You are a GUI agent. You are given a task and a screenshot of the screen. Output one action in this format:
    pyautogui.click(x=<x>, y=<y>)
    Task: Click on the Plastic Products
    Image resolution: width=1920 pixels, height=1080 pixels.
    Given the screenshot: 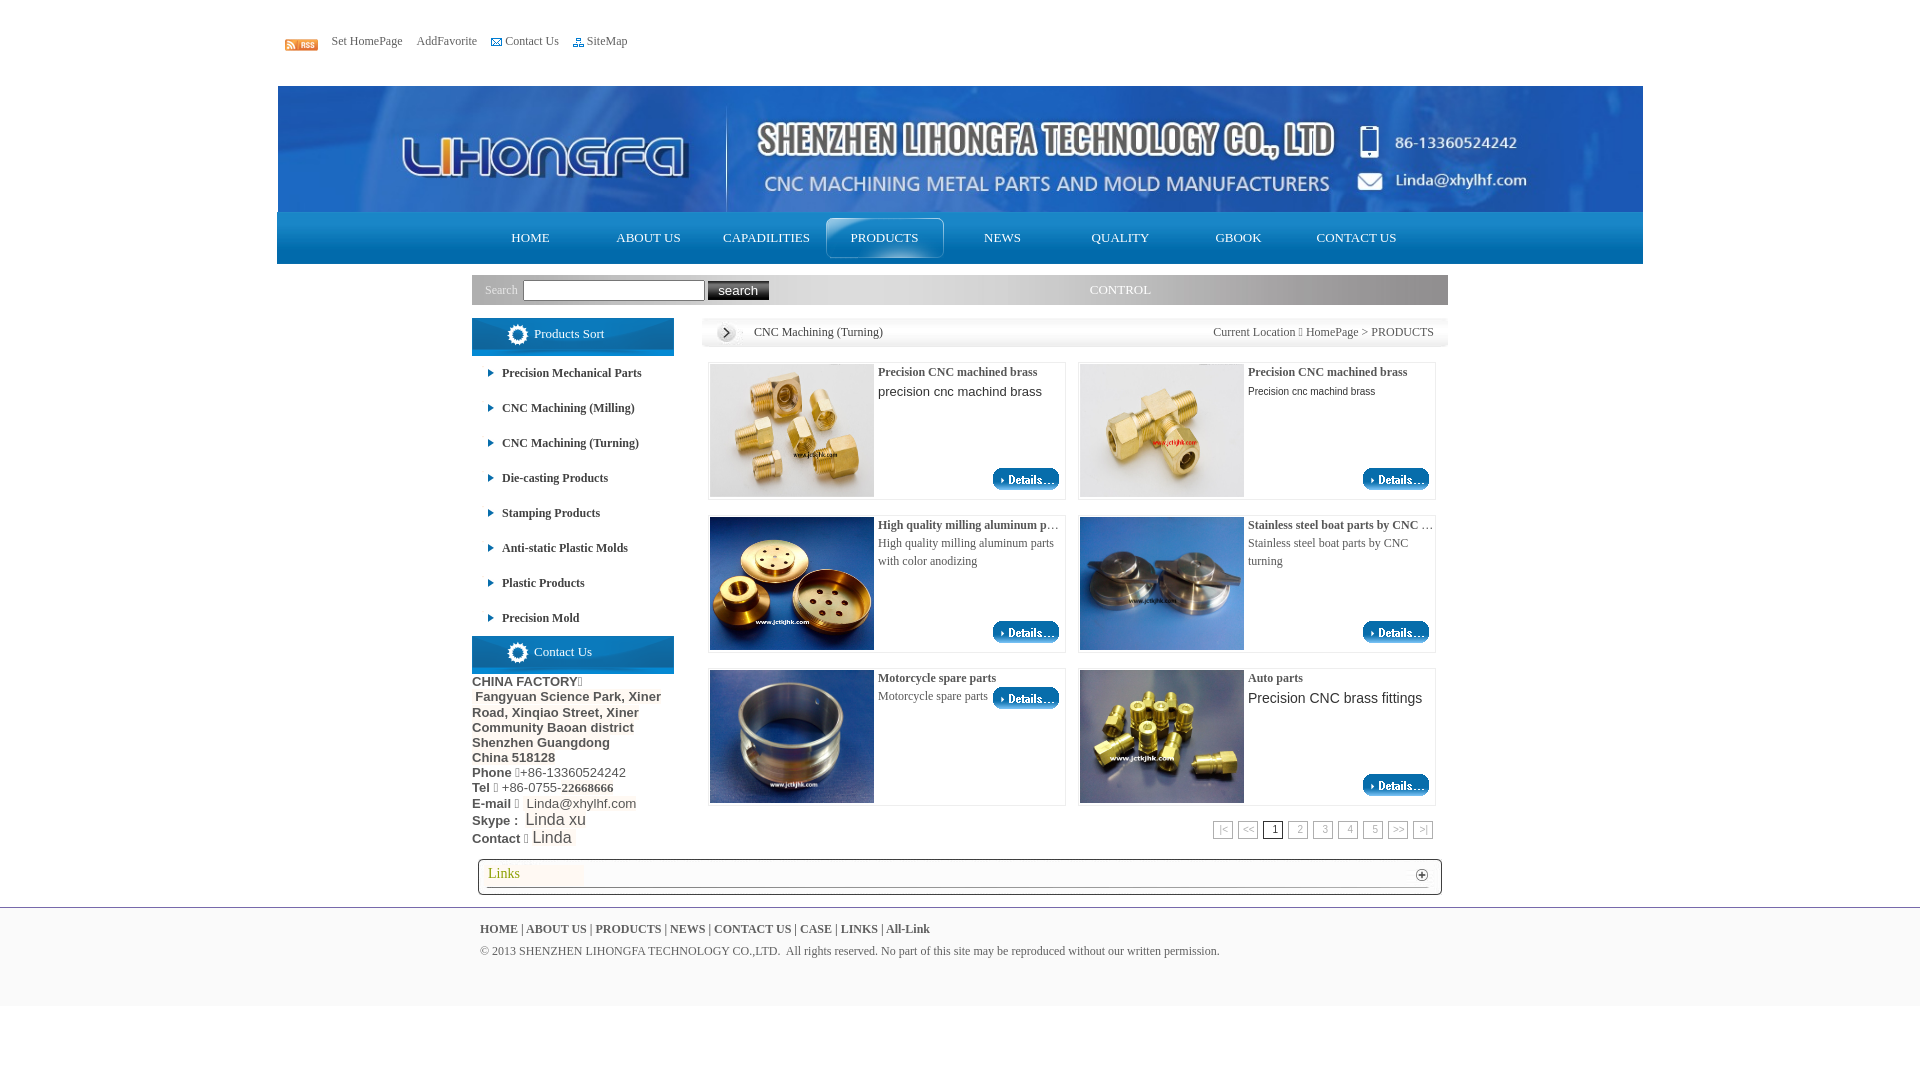 What is the action you would take?
    pyautogui.click(x=528, y=583)
    